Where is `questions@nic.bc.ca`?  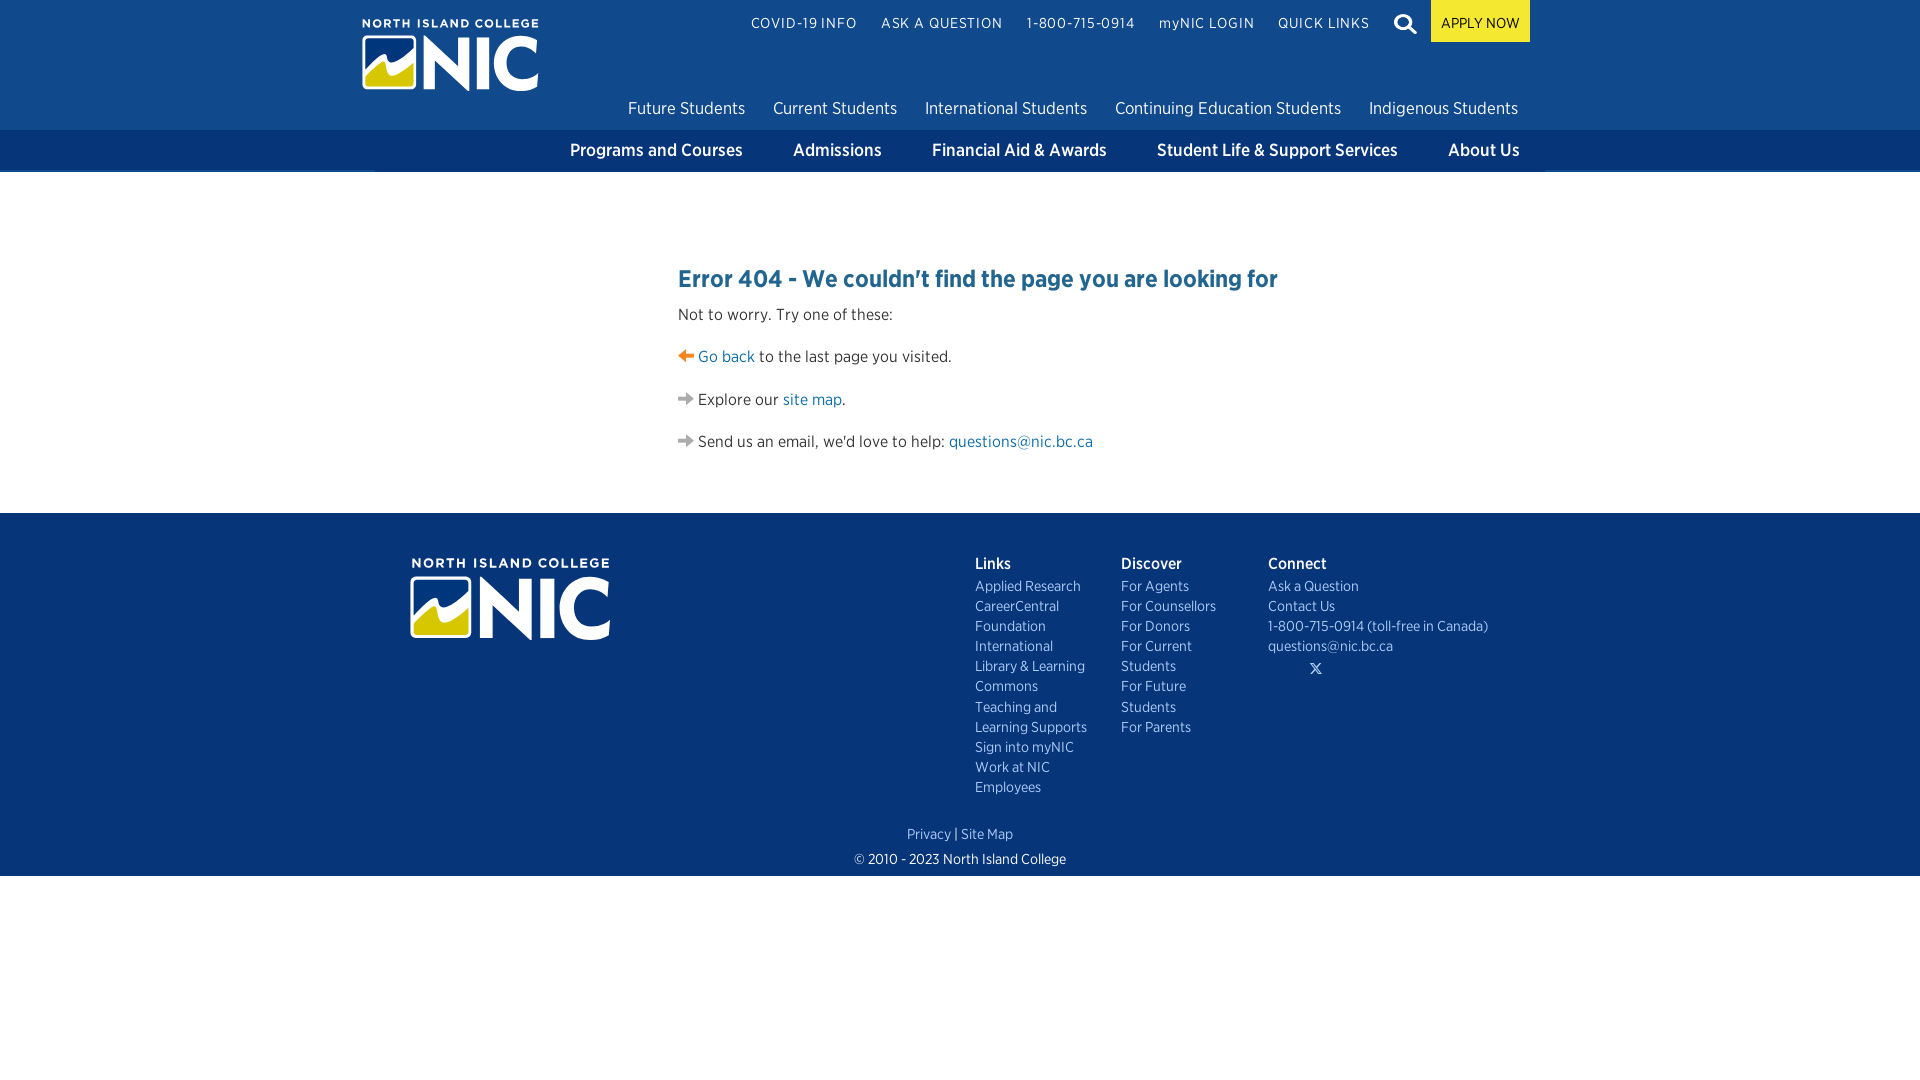
questions@nic.bc.ca is located at coordinates (1400, 646).